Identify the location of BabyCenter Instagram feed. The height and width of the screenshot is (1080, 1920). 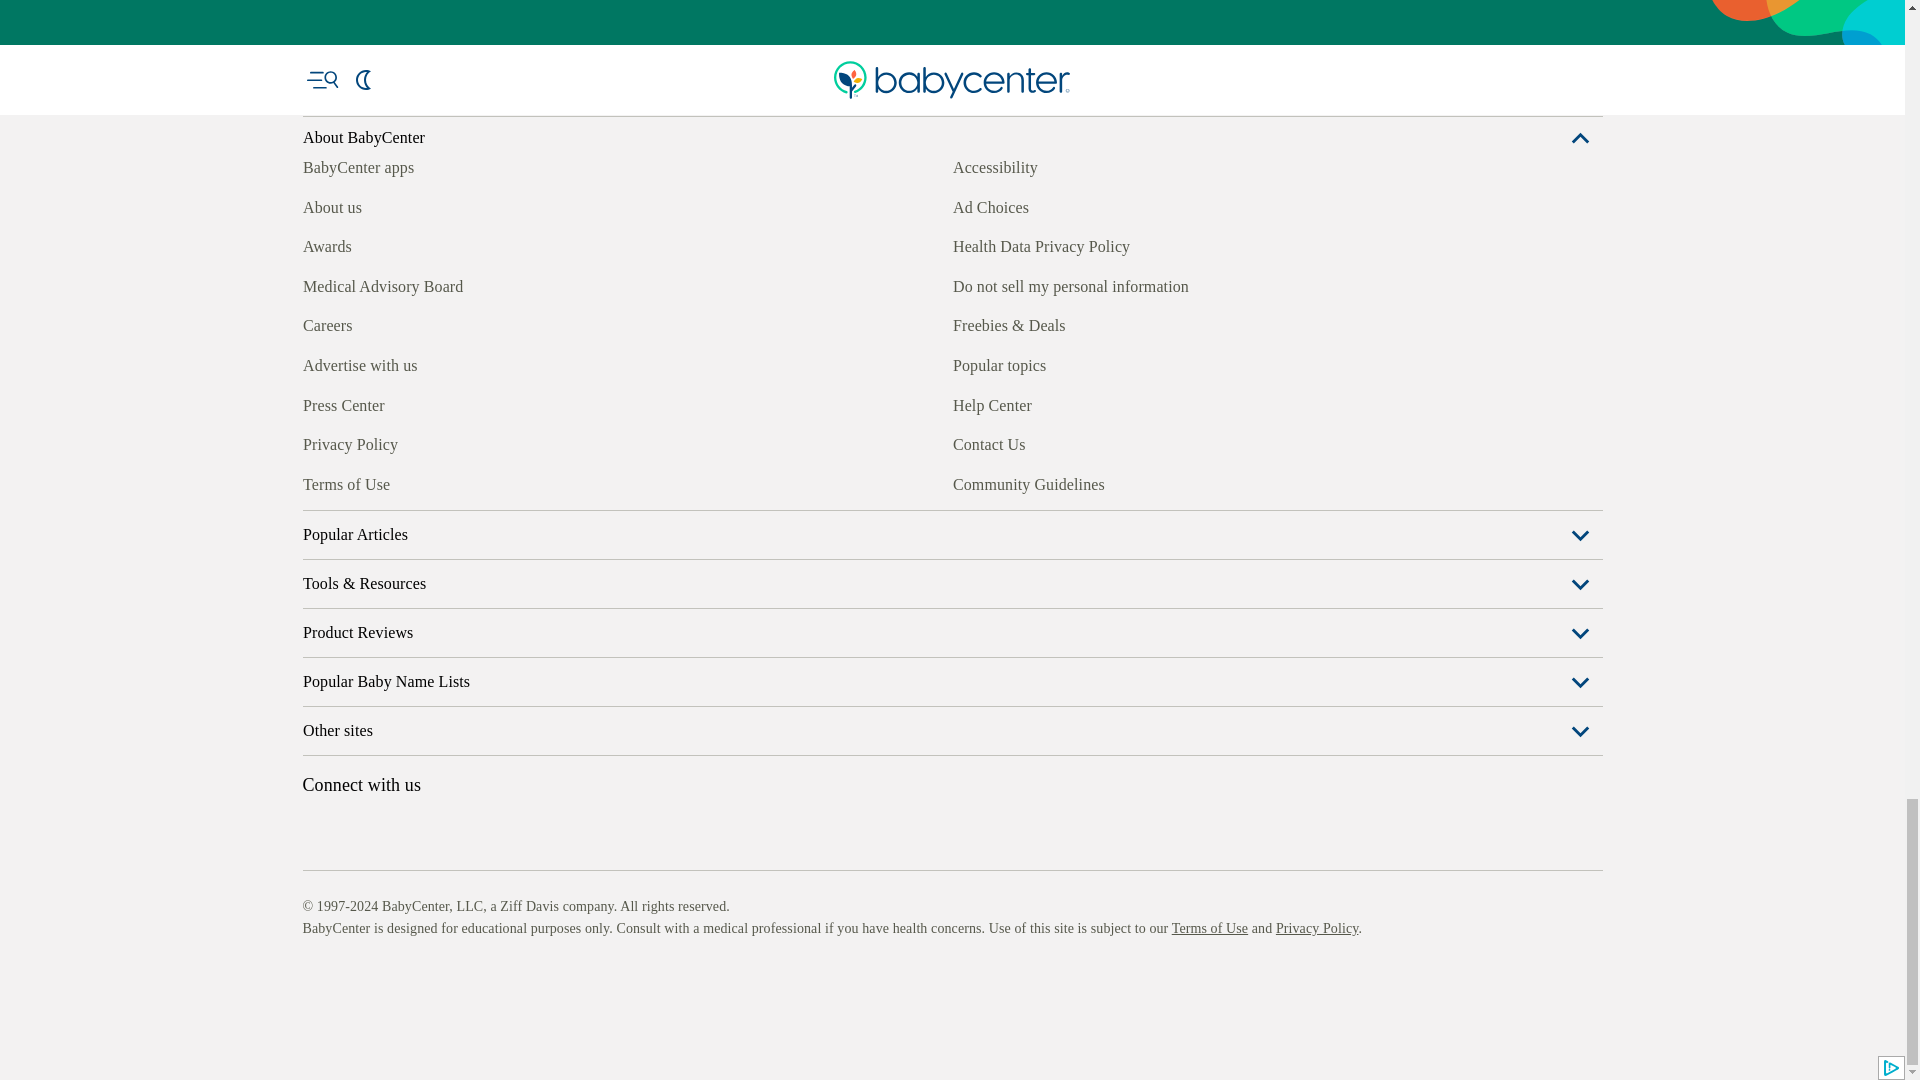
(362, 481).